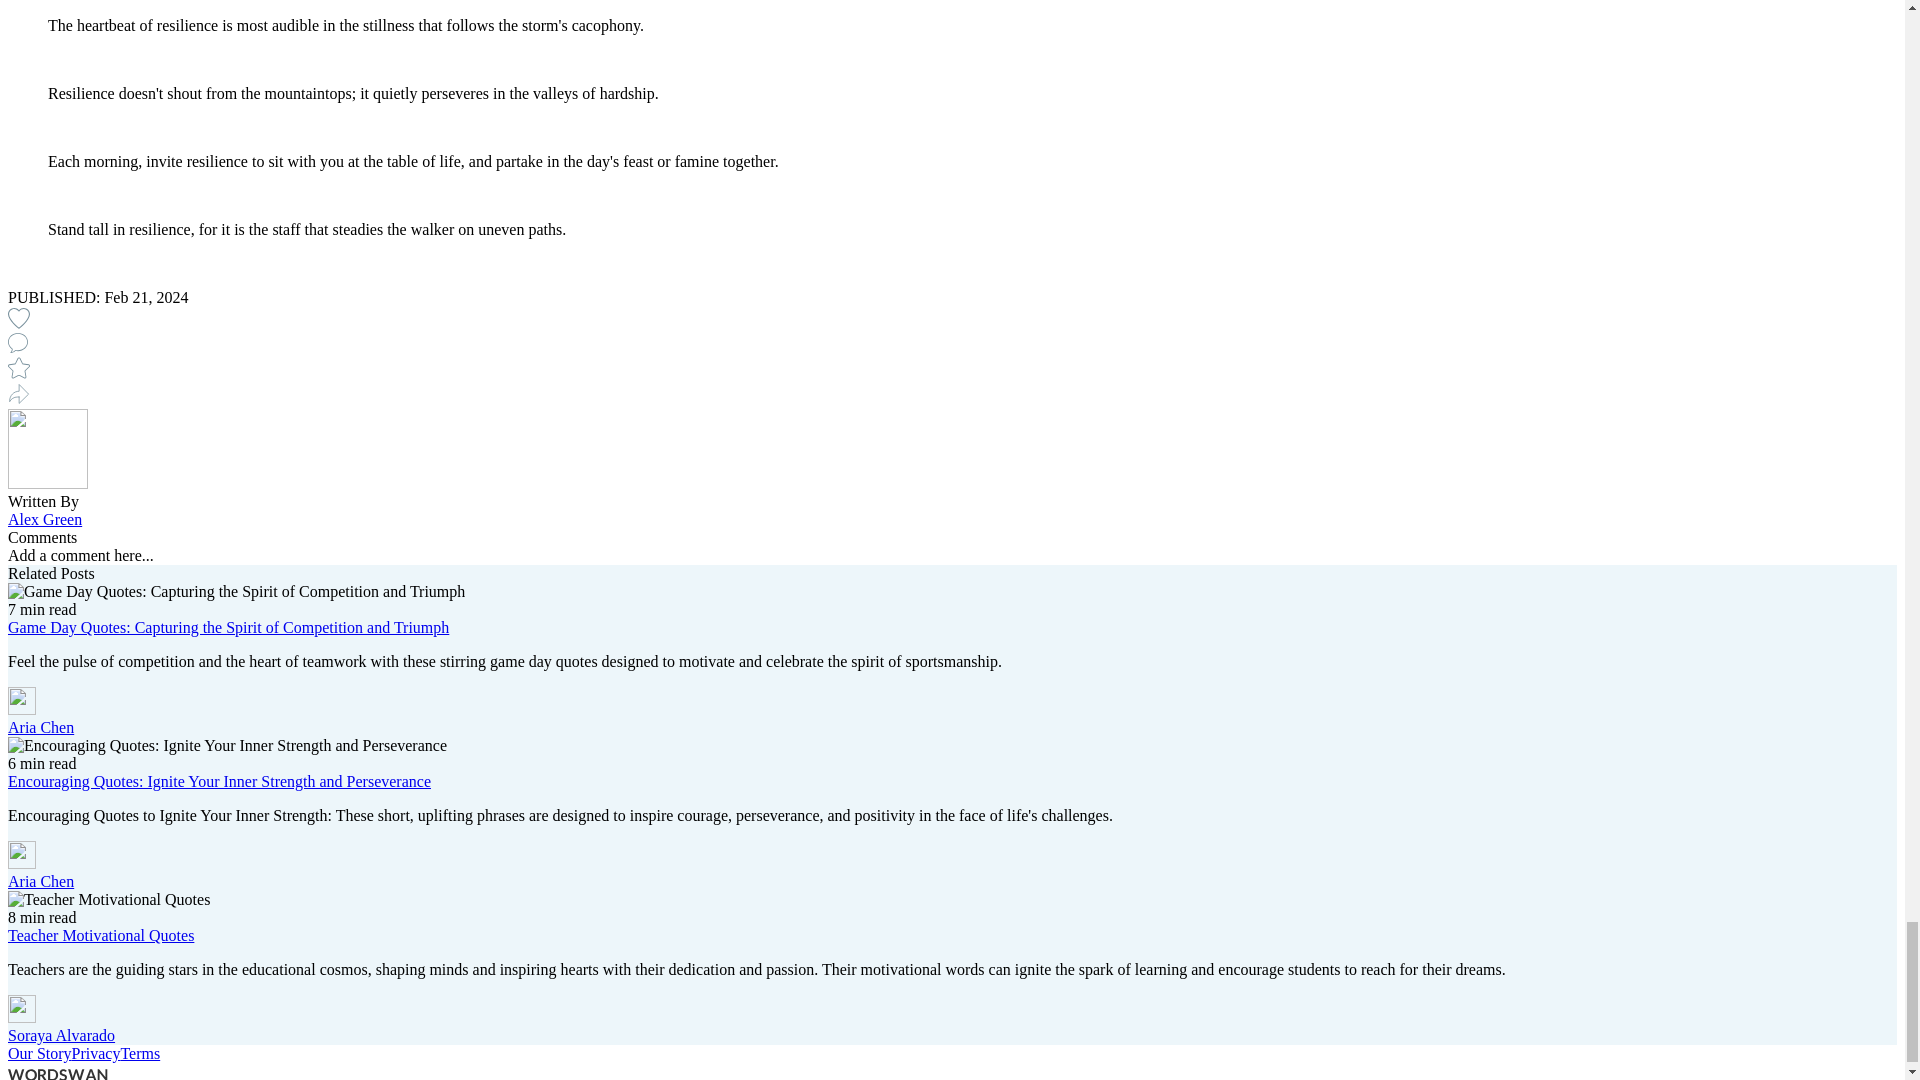  I want to click on Privacy, so click(96, 1053).